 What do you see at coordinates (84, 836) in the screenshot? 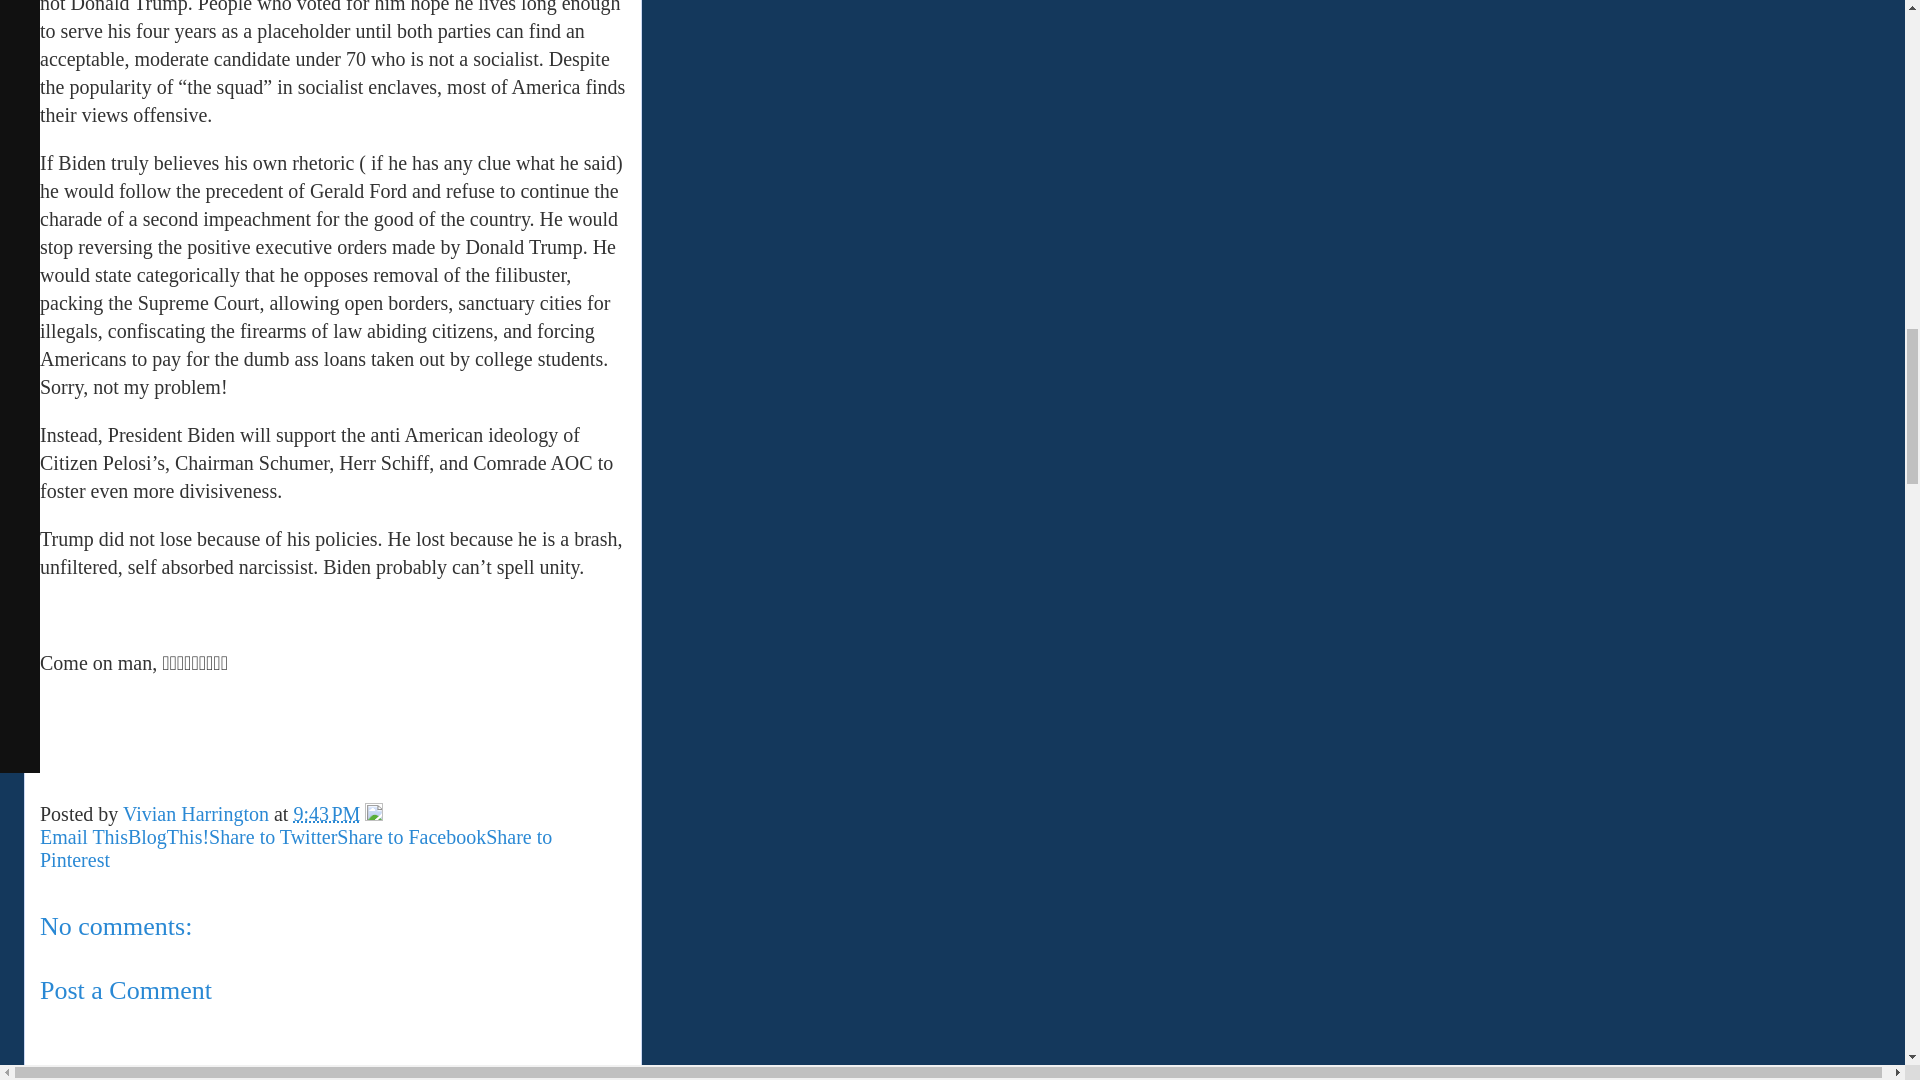
I see `Email This` at bounding box center [84, 836].